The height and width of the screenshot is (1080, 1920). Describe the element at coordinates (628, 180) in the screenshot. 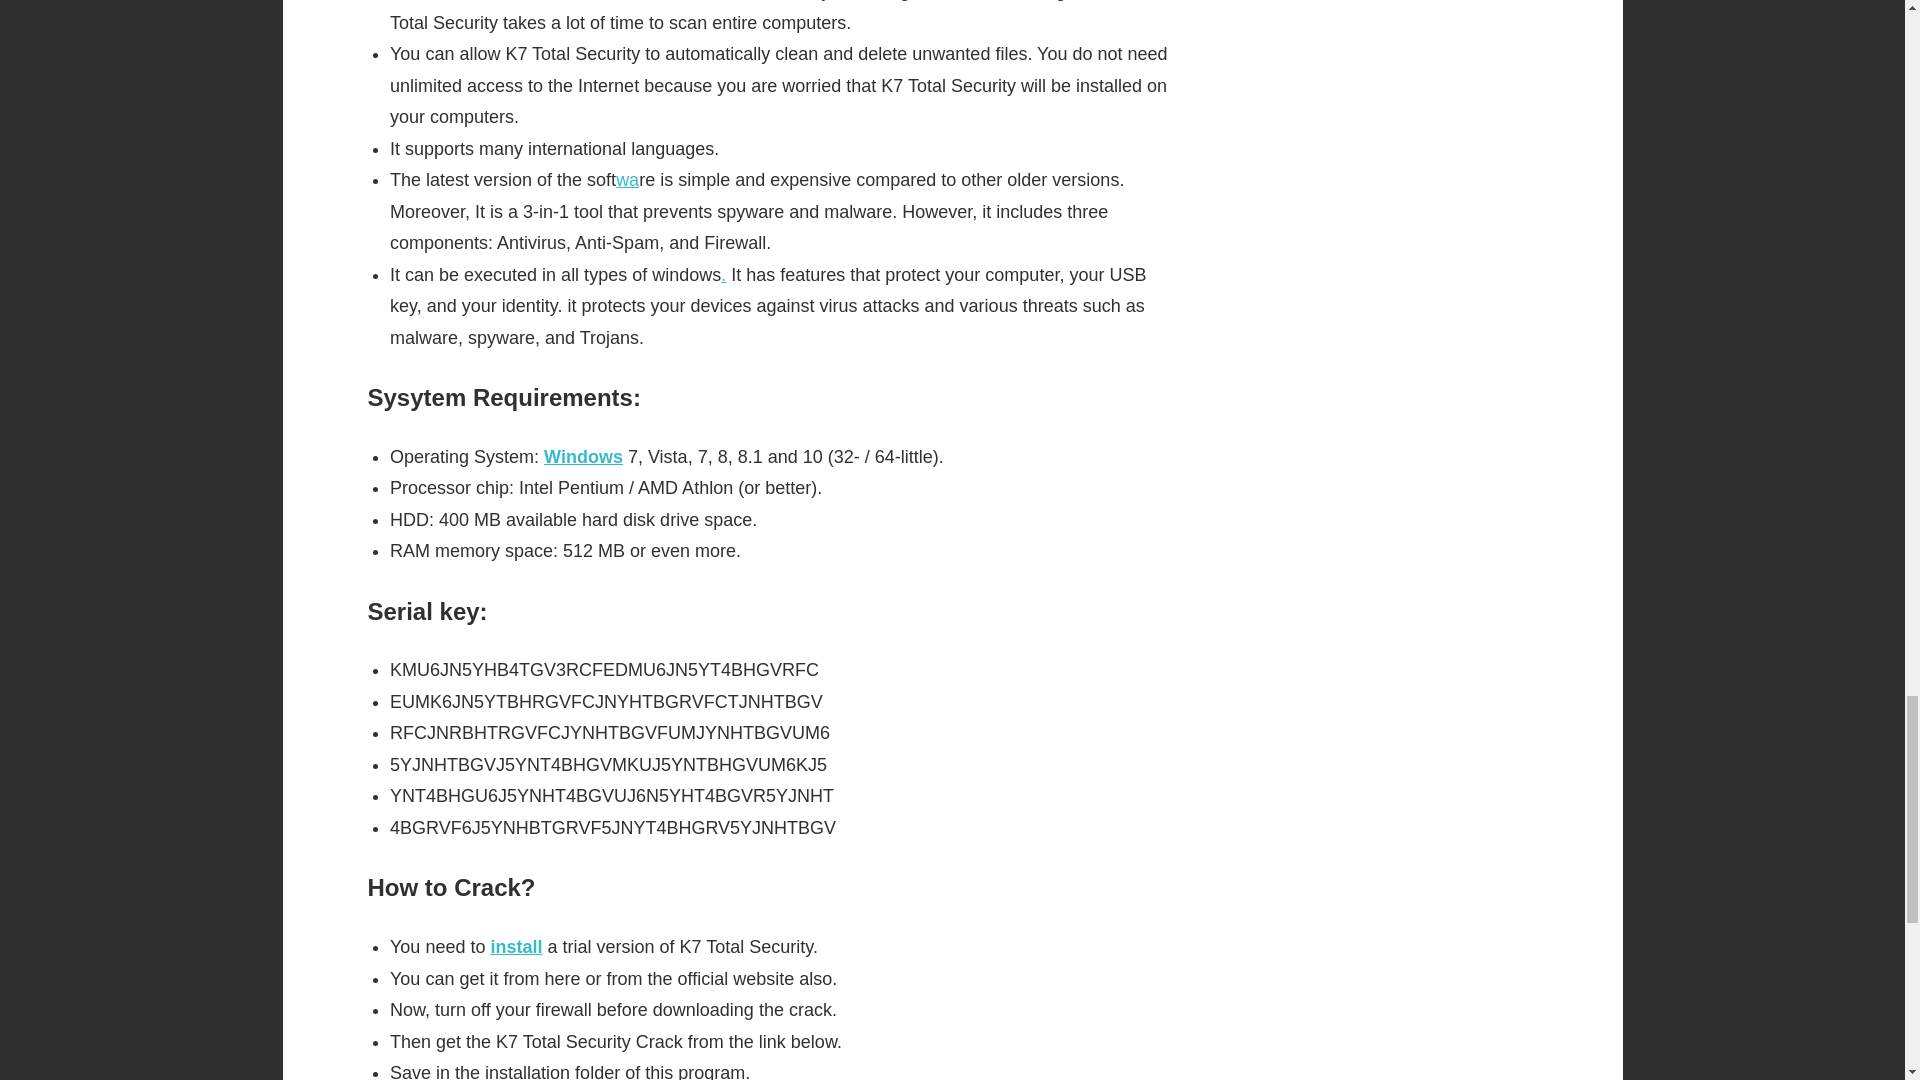

I see `wa` at that location.